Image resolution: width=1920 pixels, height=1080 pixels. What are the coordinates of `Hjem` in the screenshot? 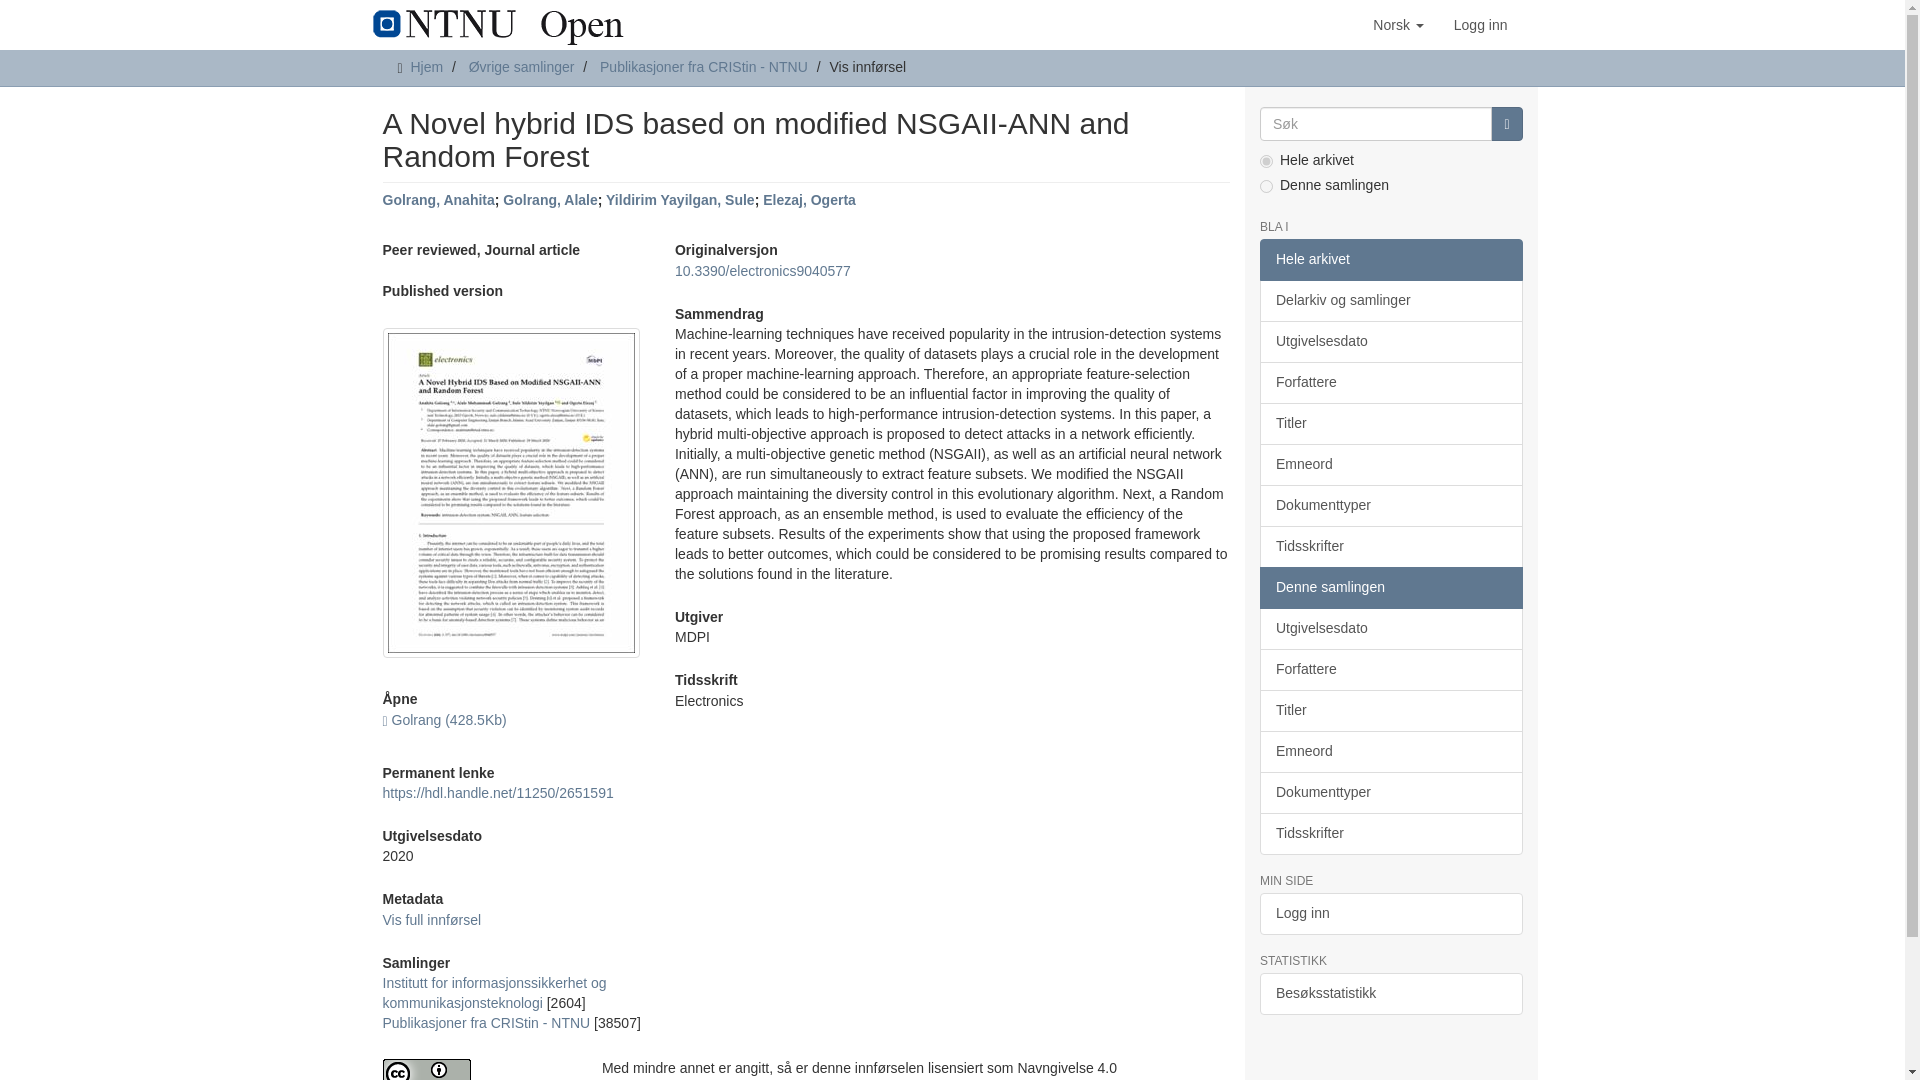 It's located at (426, 66).